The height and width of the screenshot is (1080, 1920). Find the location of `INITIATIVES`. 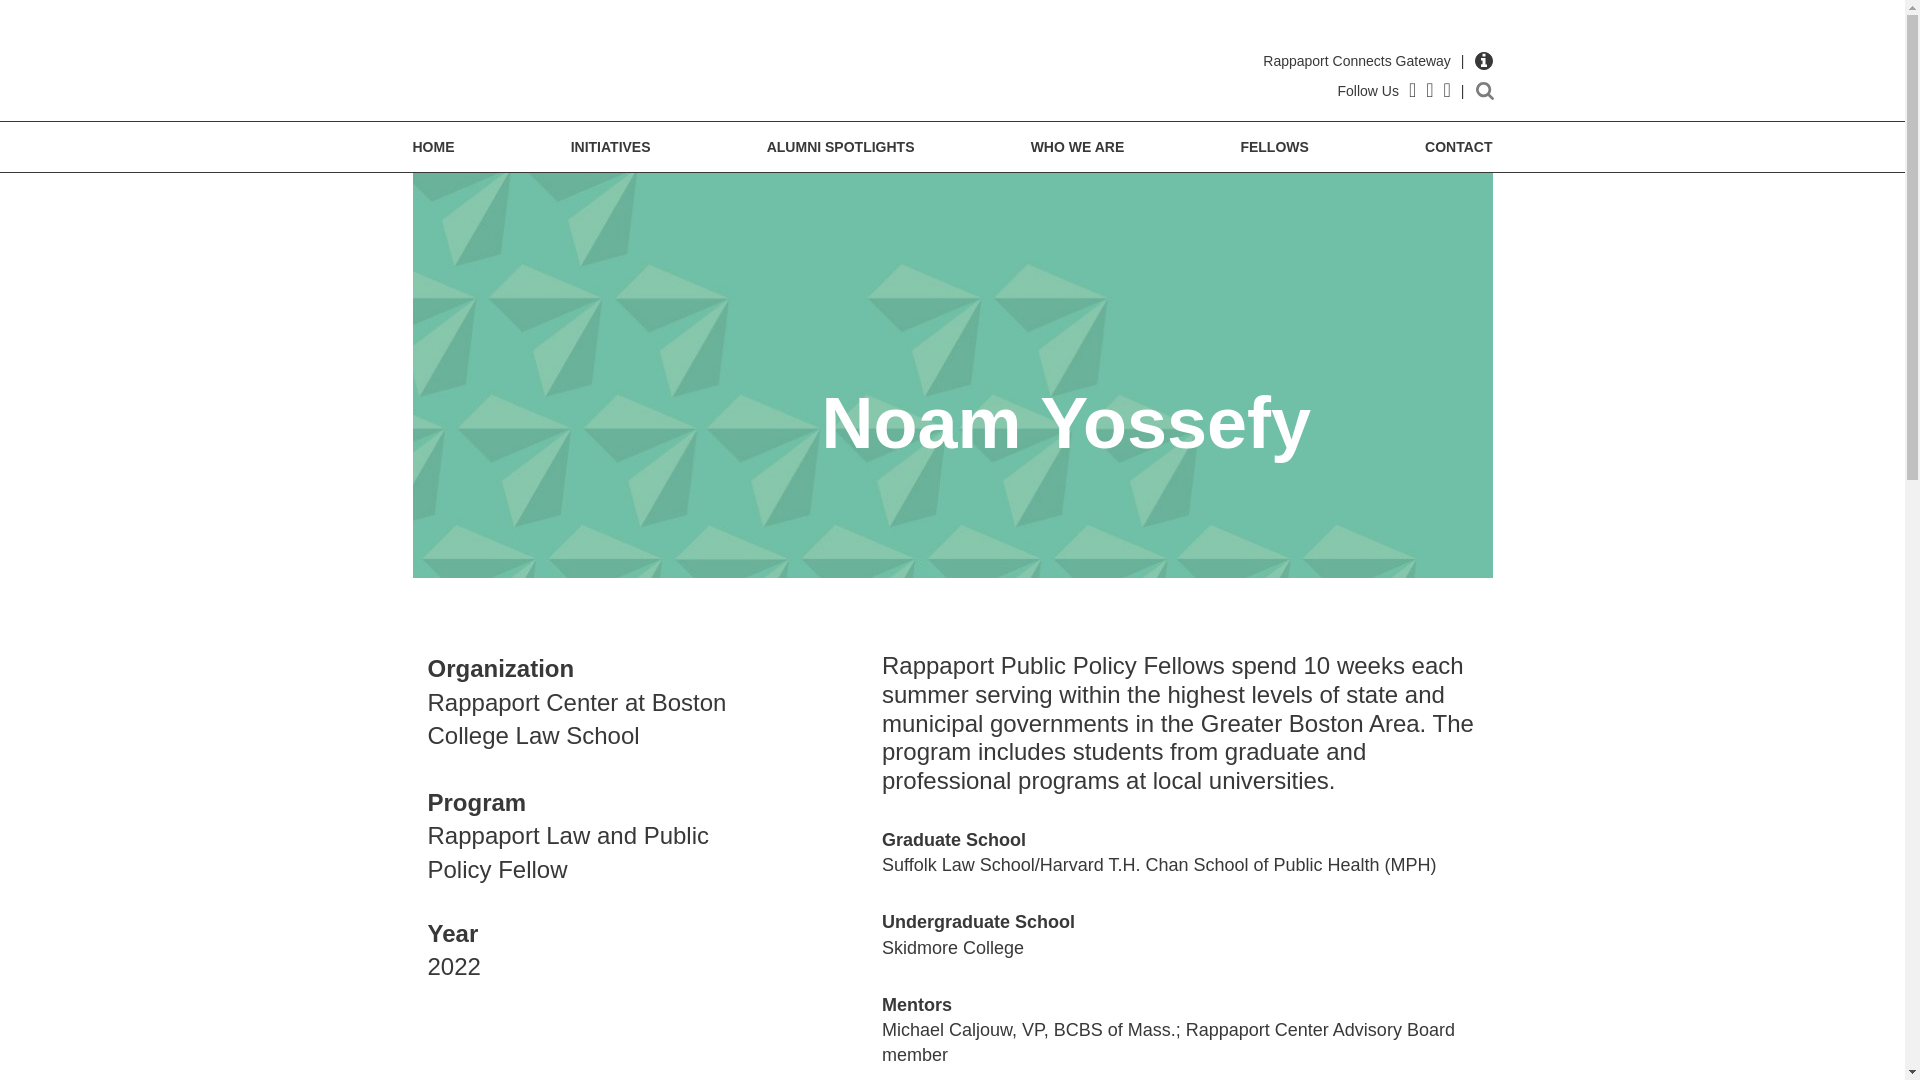

INITIATIVES is located at coordinates (610, 146).